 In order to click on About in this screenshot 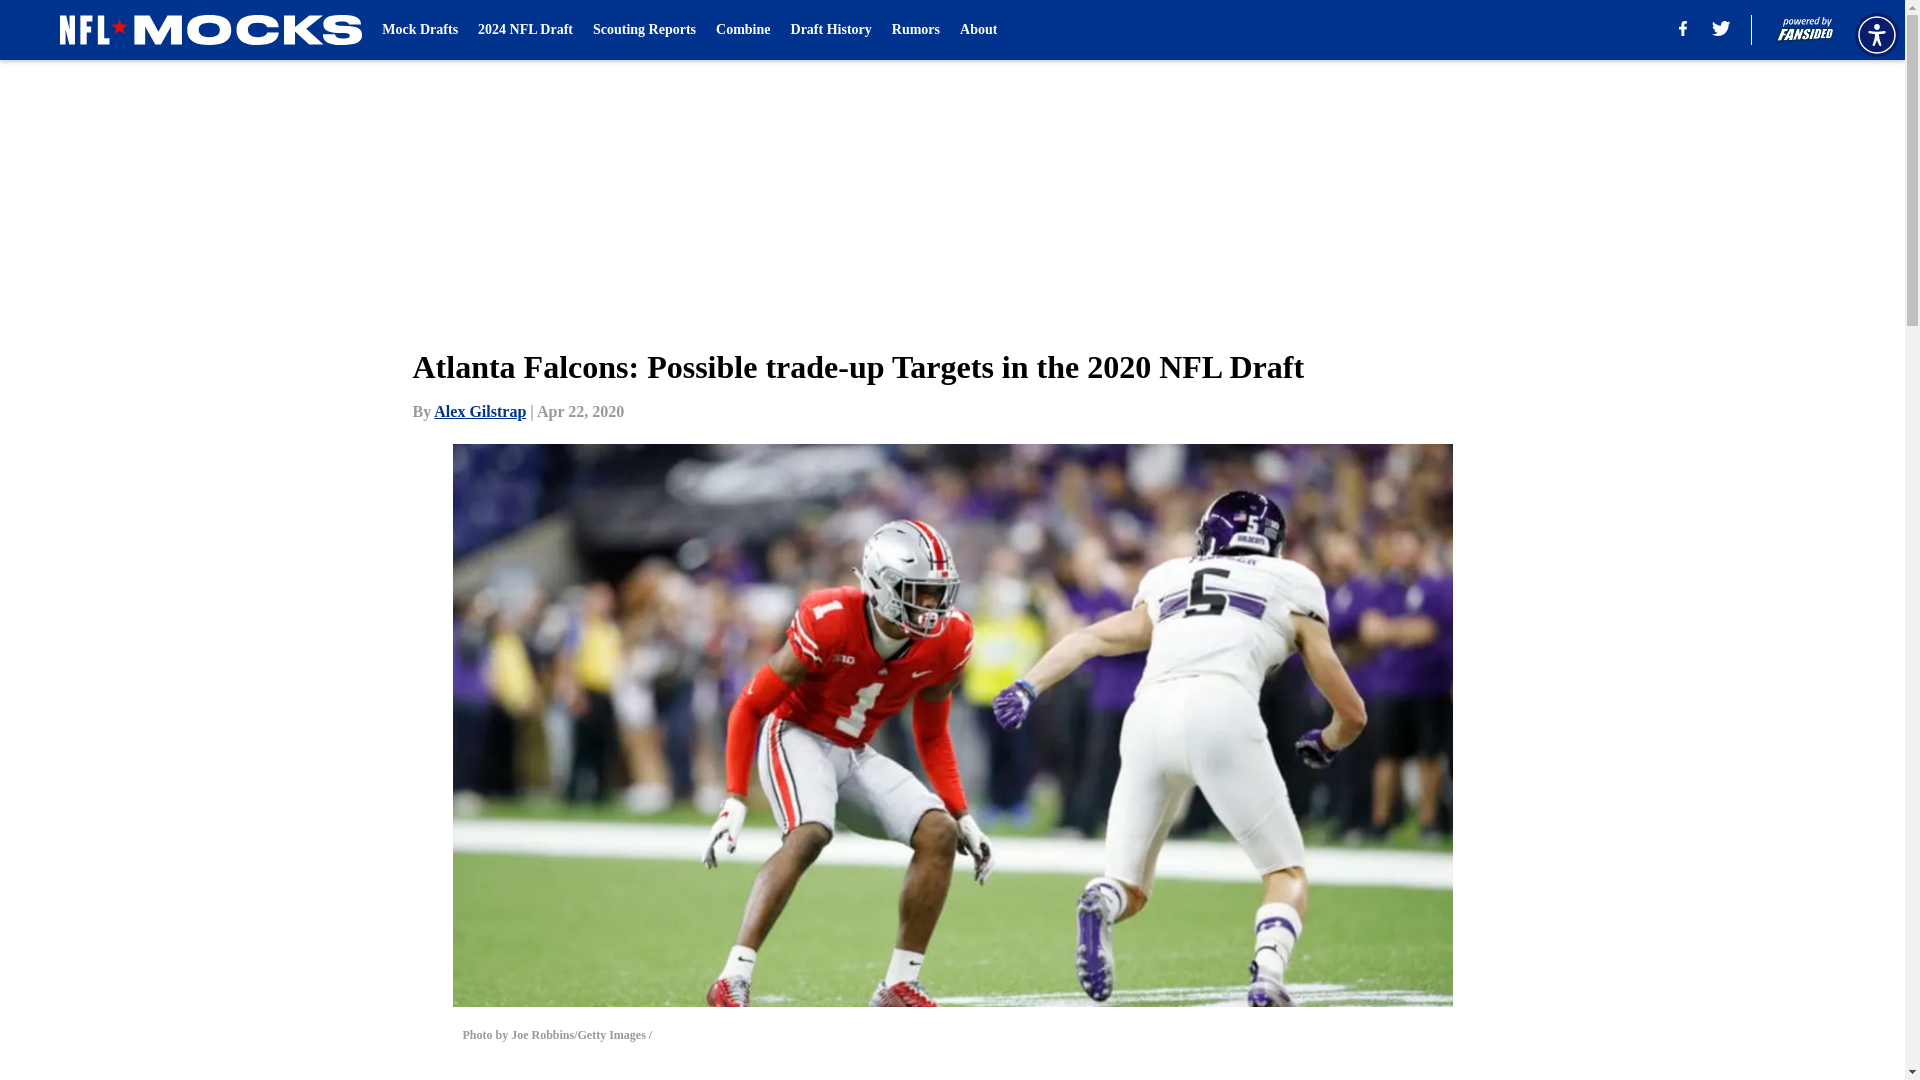, I will do `click(978, 30)`.